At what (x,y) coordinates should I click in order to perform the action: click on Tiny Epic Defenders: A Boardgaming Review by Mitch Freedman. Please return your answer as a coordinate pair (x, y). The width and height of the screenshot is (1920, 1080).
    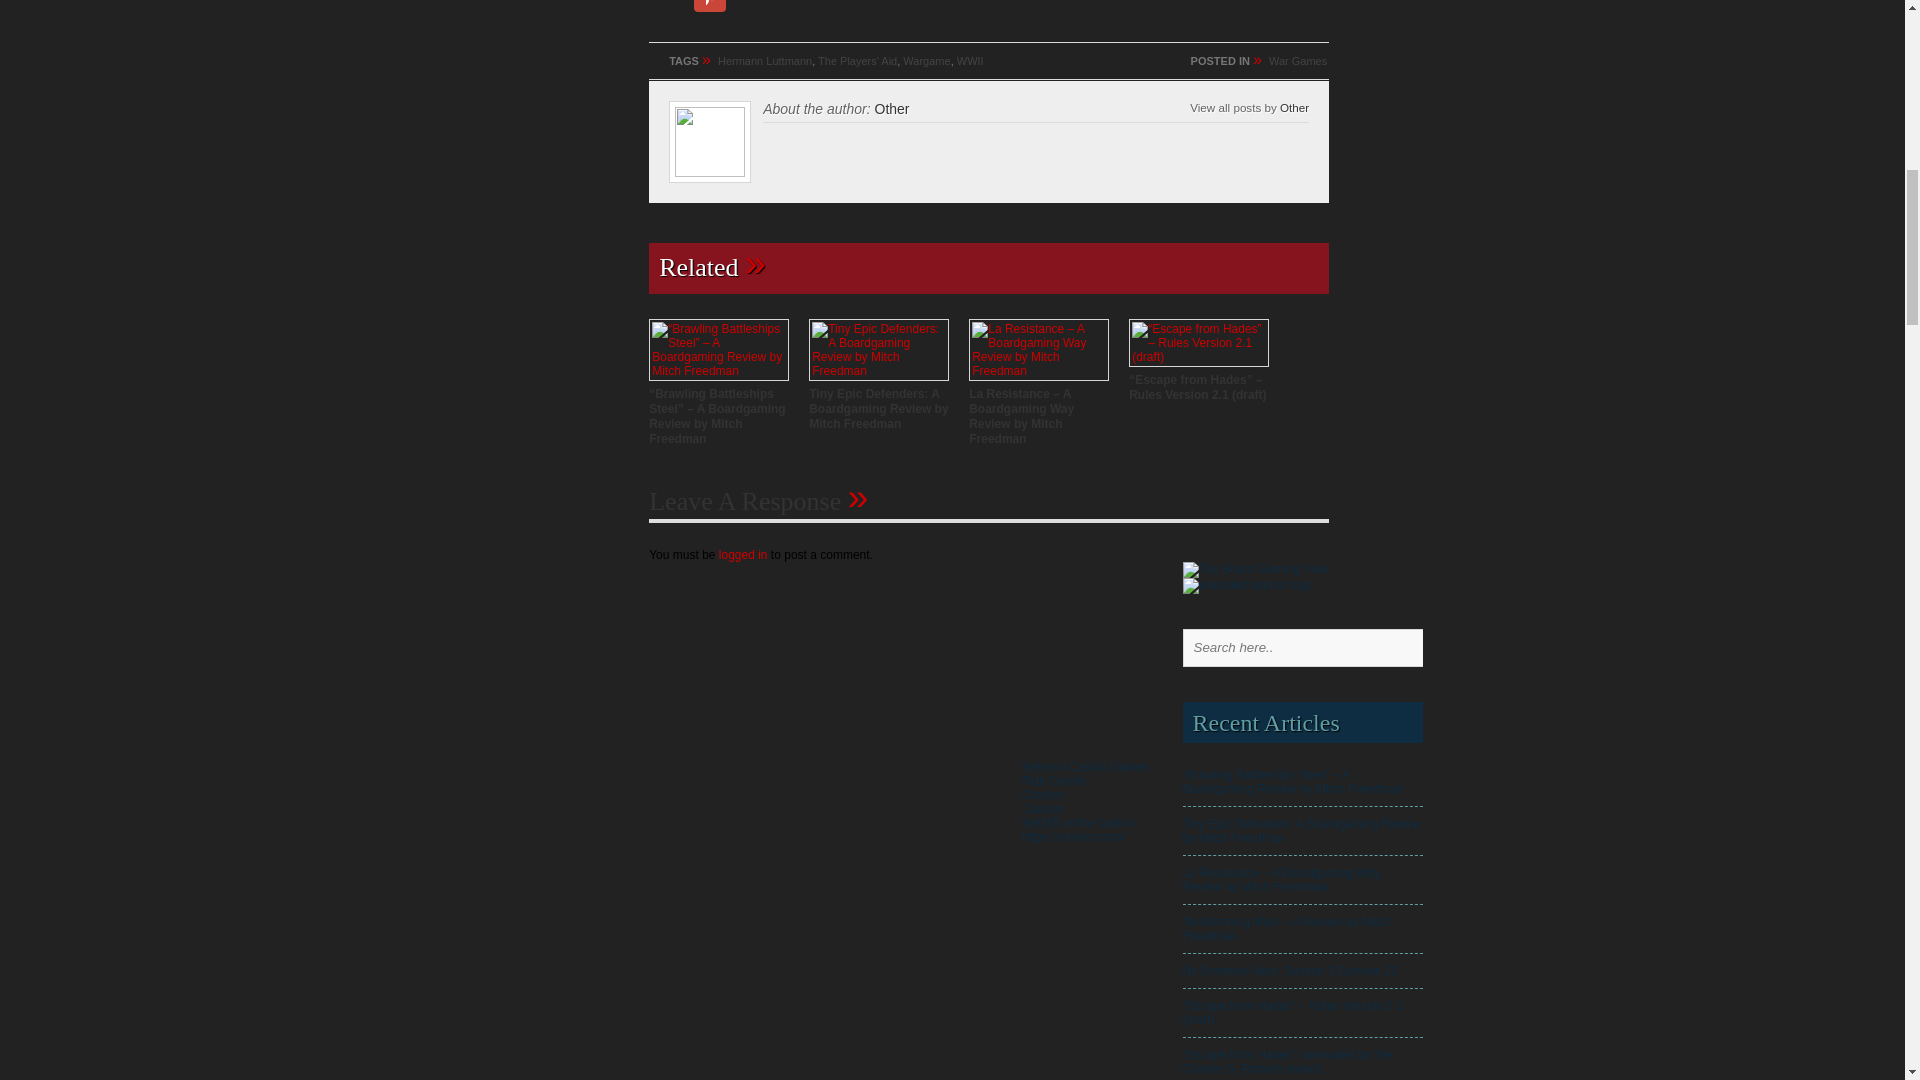
    Looking at the image, I should click on (878, 370).